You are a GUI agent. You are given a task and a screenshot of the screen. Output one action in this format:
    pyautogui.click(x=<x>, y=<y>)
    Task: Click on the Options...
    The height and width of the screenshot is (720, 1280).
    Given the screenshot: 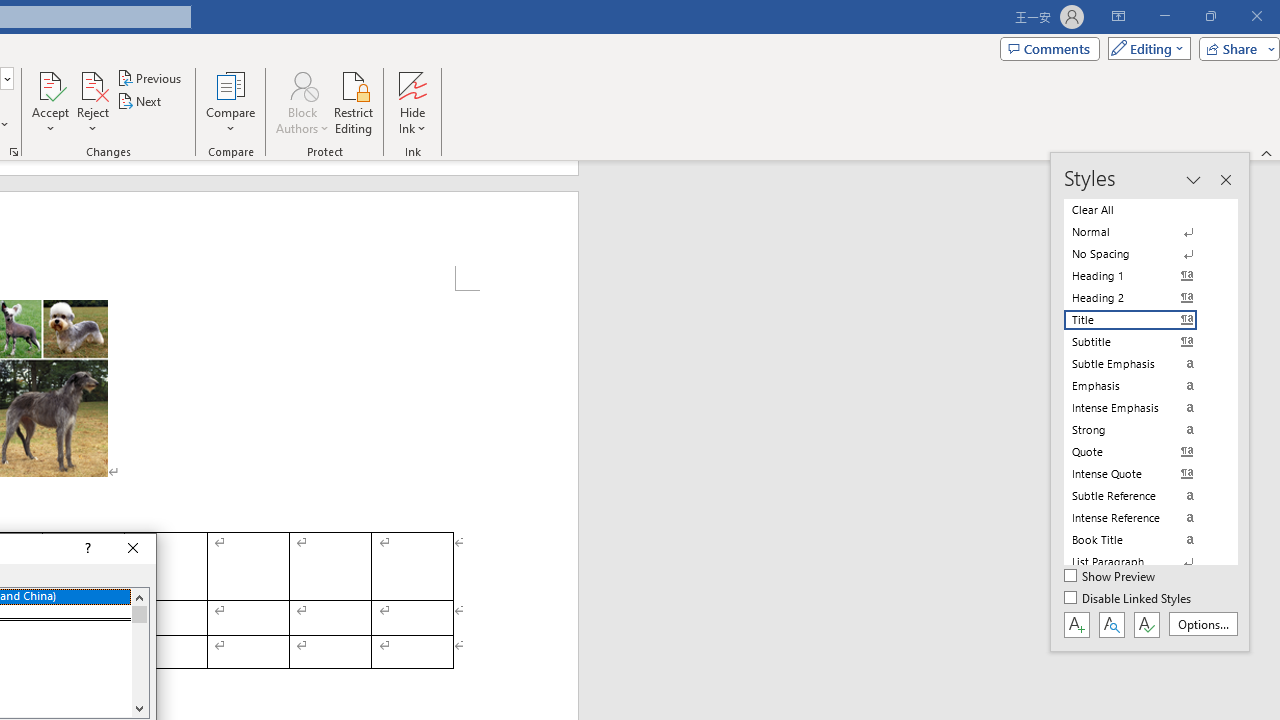 What is the action you would take?
    pyautogui.click(x=1202, y=624)
    